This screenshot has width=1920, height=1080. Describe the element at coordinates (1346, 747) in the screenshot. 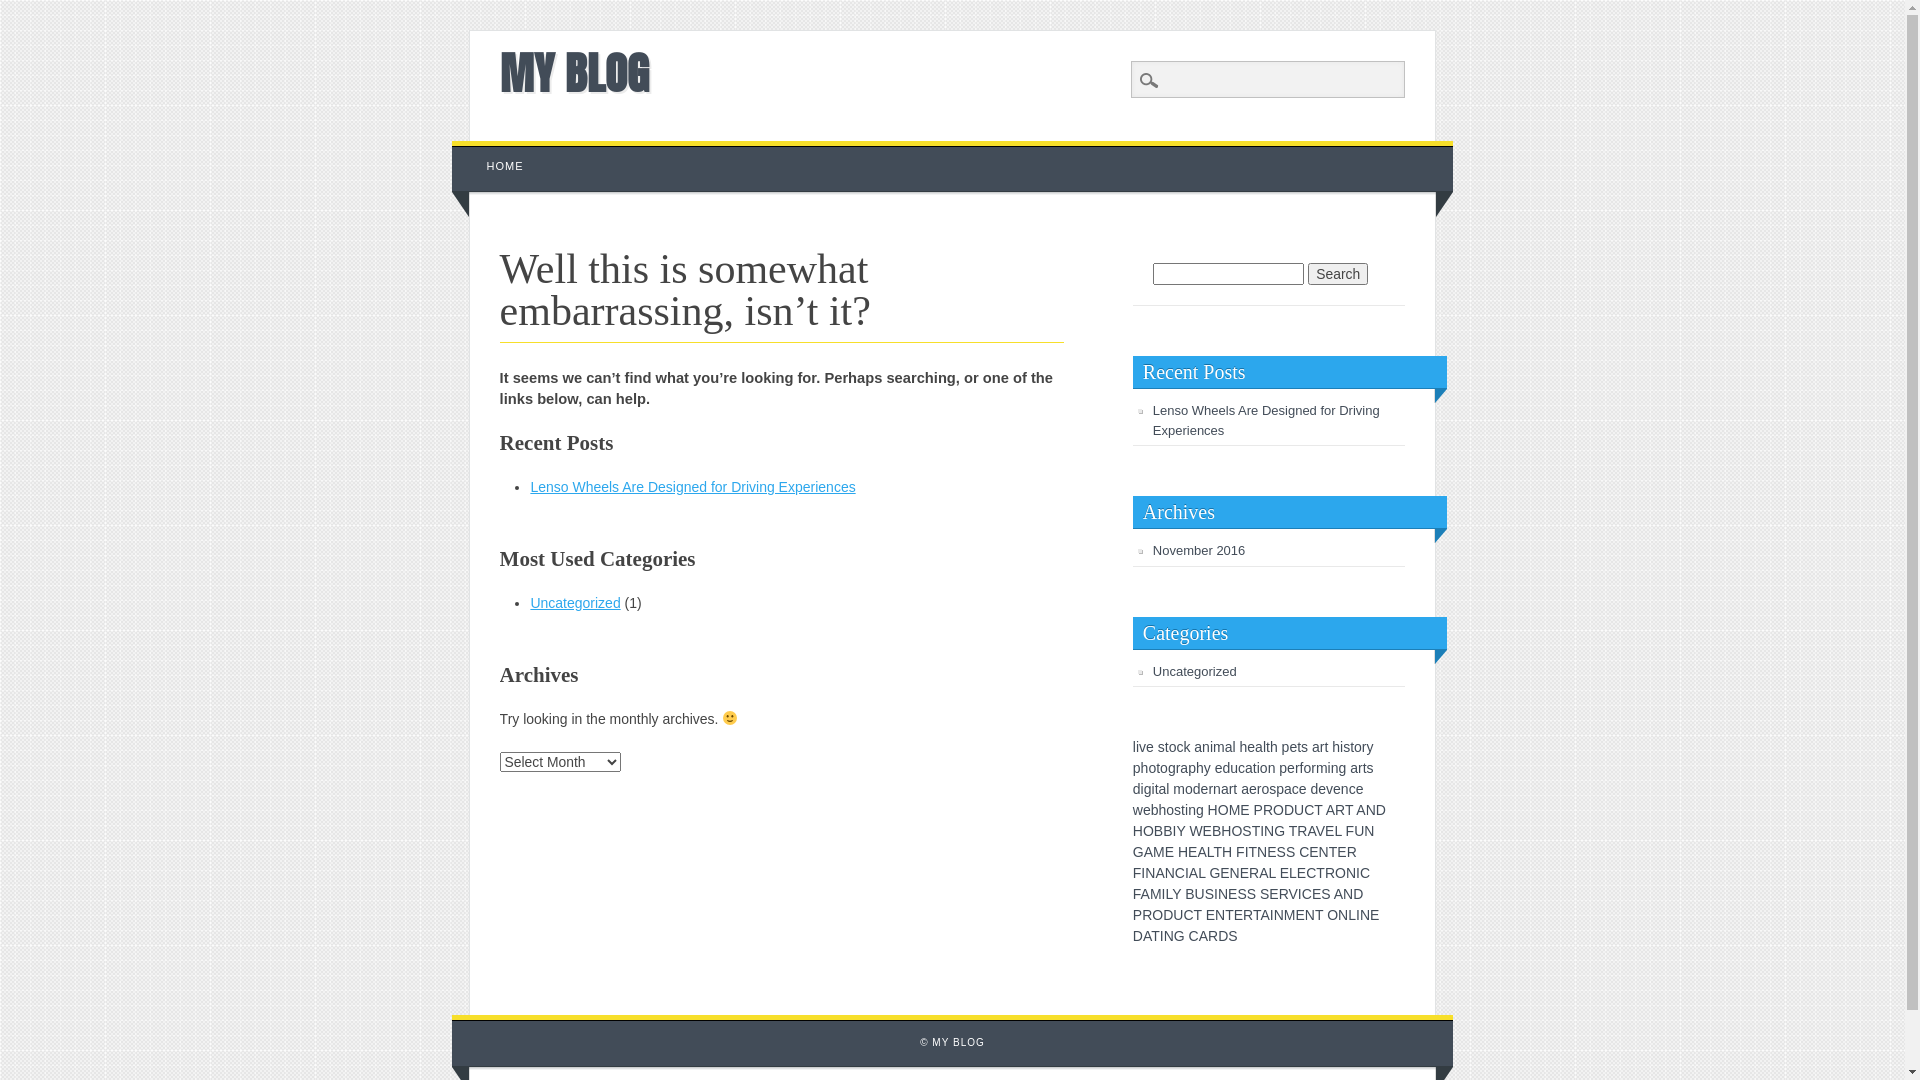

I see `s` at that location.